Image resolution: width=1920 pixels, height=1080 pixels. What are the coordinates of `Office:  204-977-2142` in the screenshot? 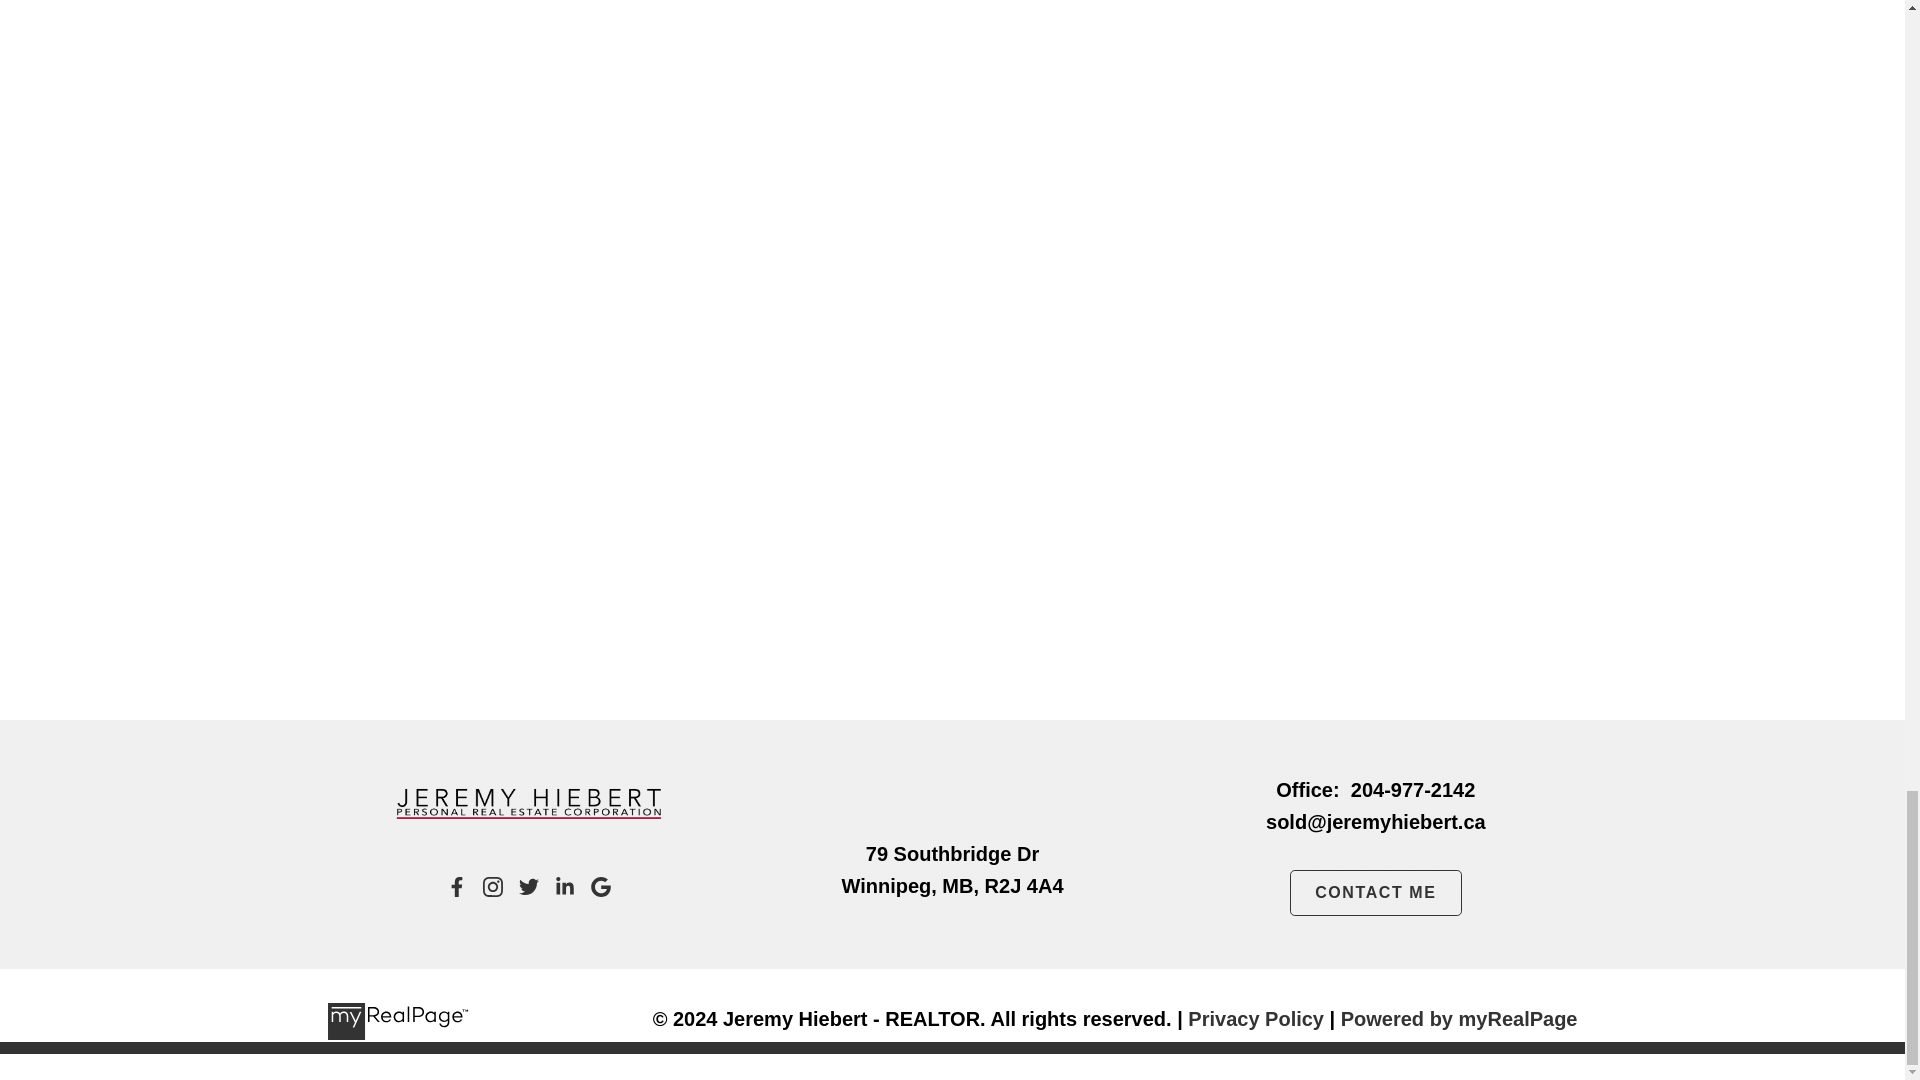 It's located at (1374, 790).